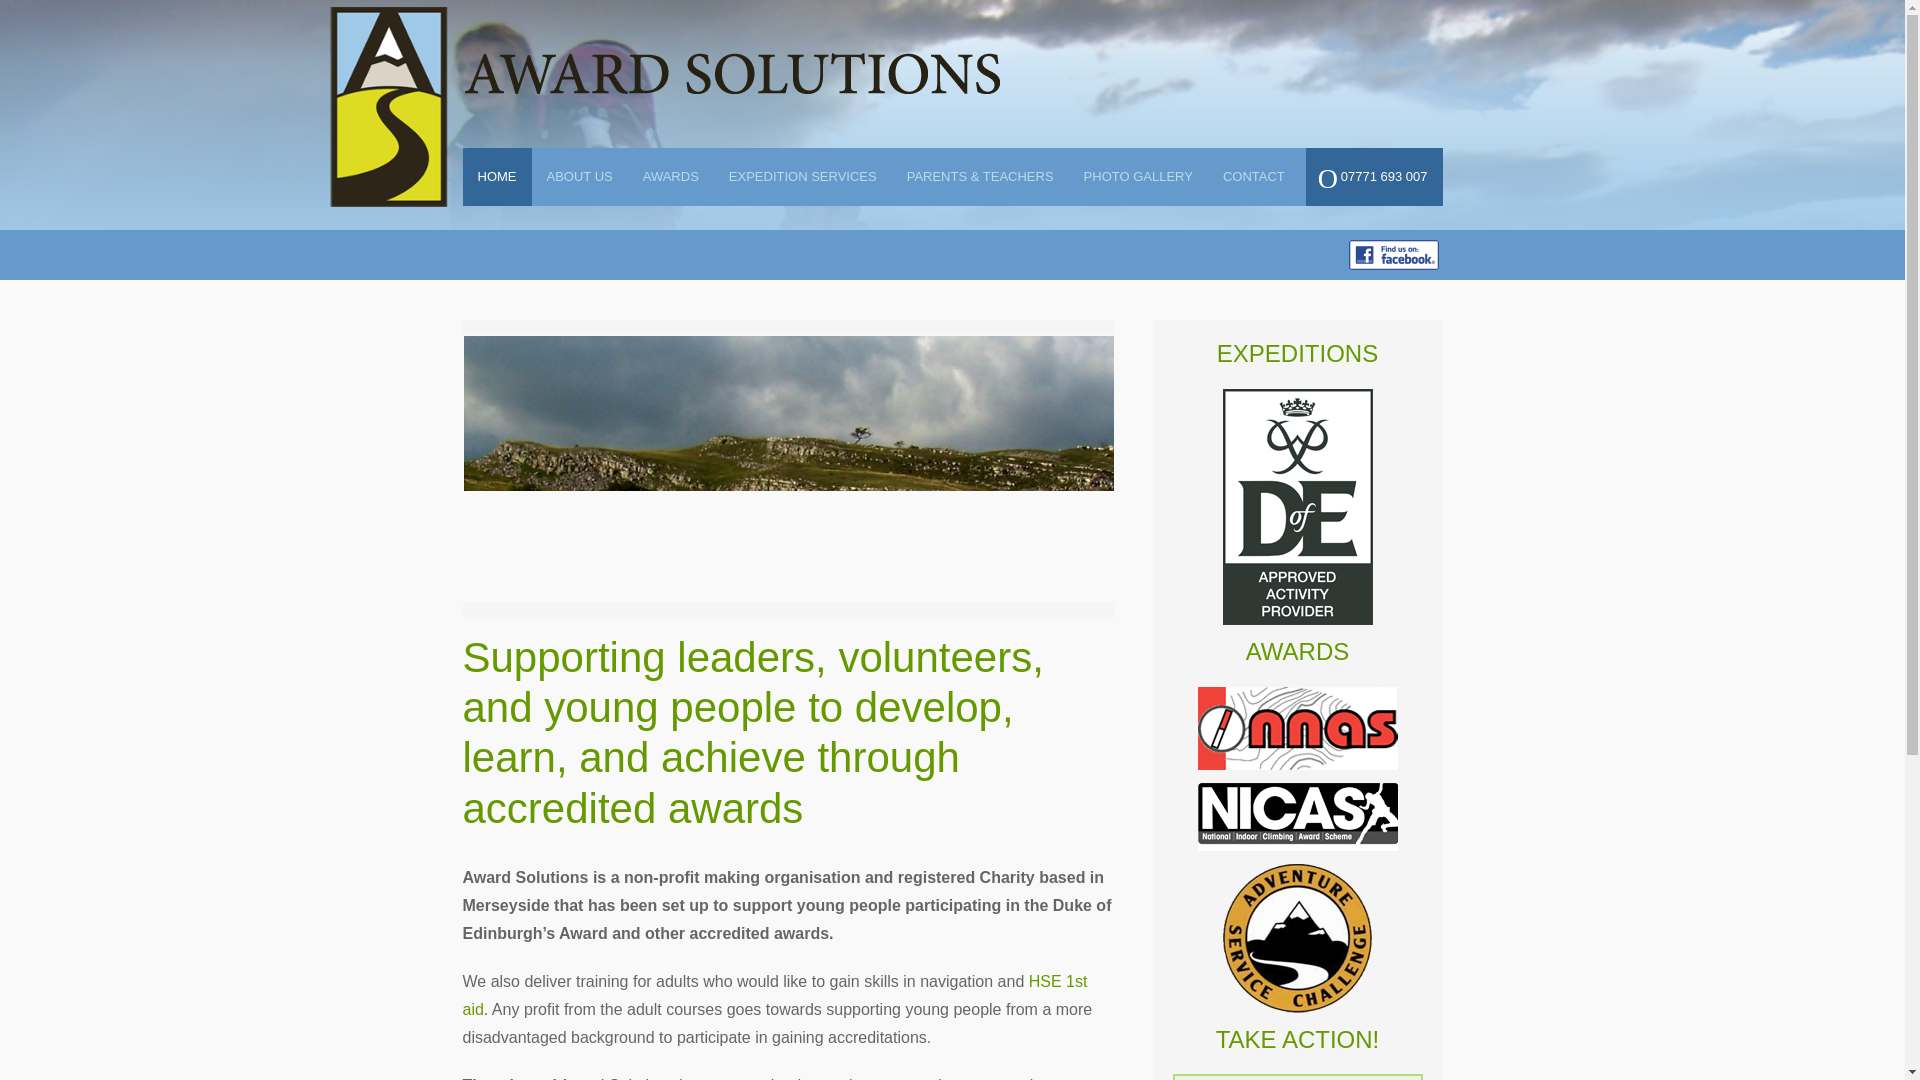 The image size is (1920, 1080). I want to click on PHOTO GALLERY, so click(1138, 176).